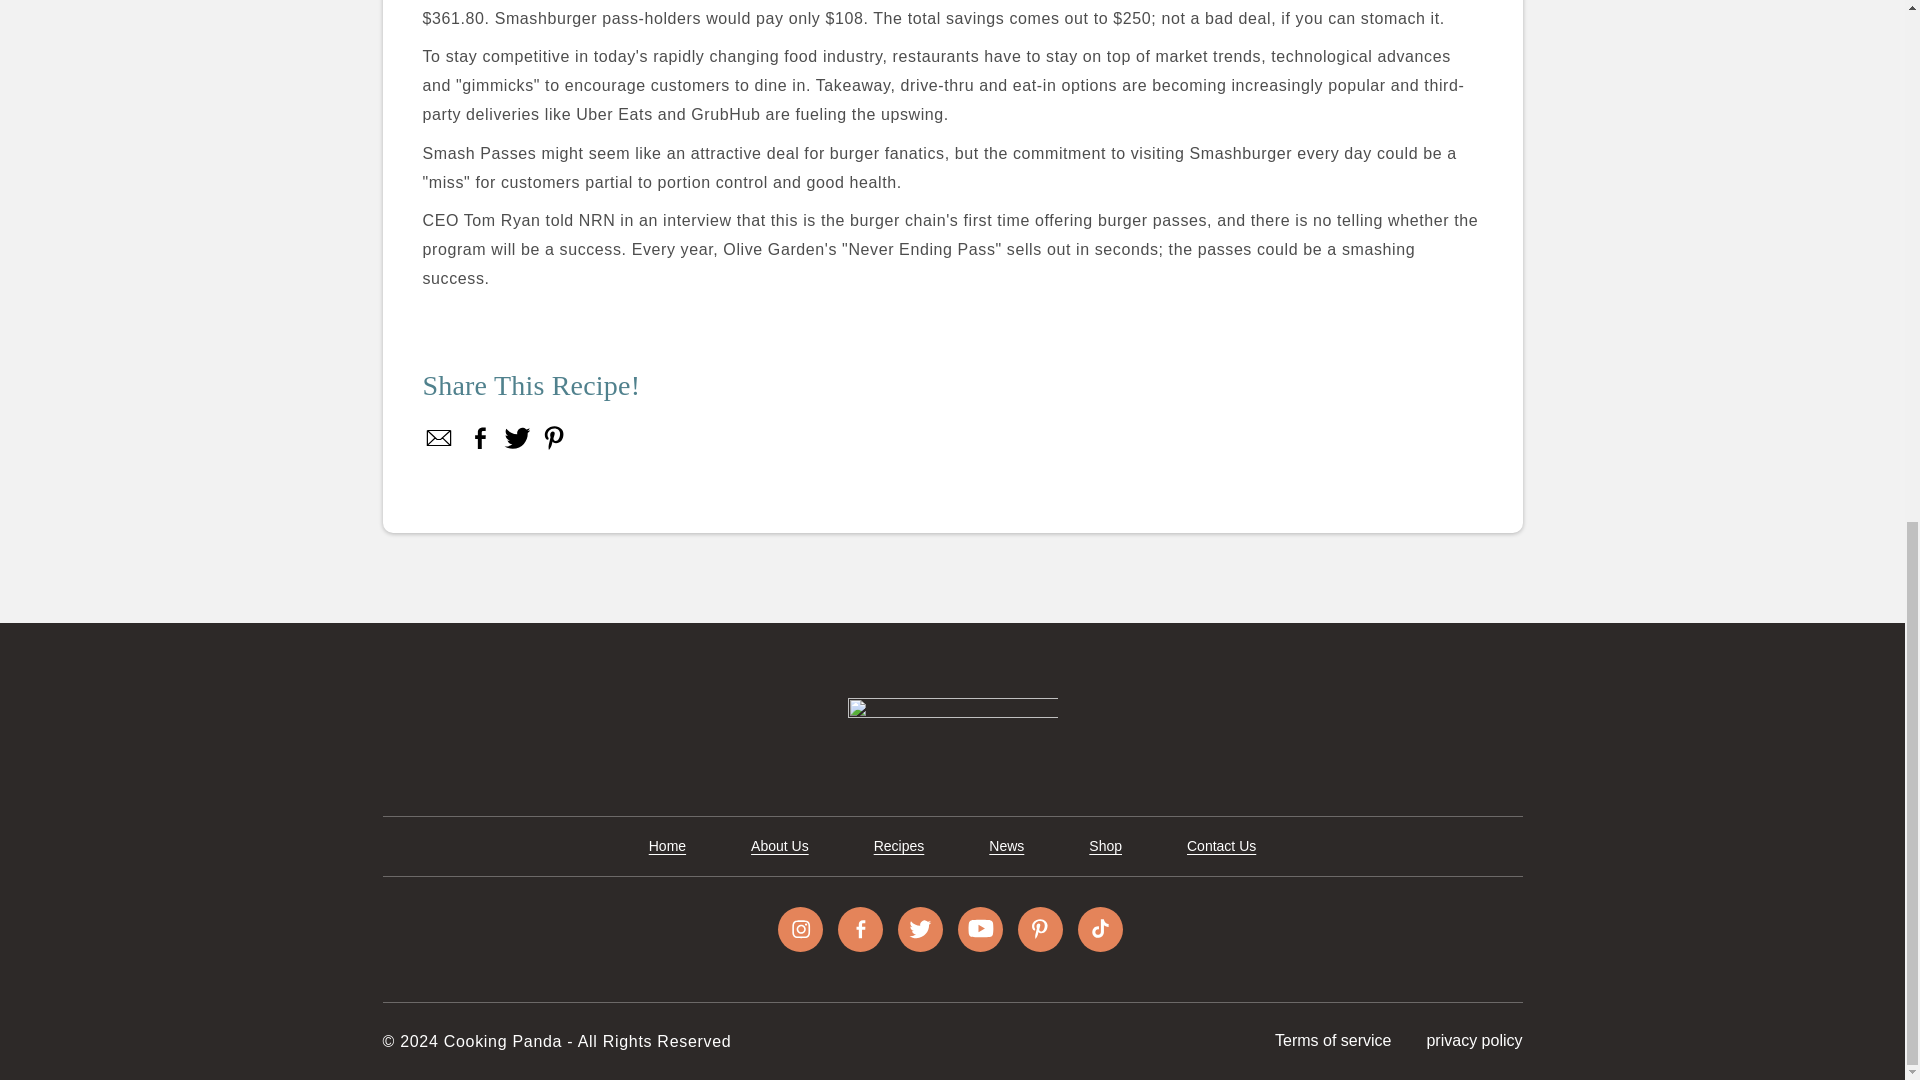 The width and height of the screenshot is (1920, 1080). Describe the element at coordinates (552, 438) in the screenshot. I see `Pin on Pinterest` at that location.